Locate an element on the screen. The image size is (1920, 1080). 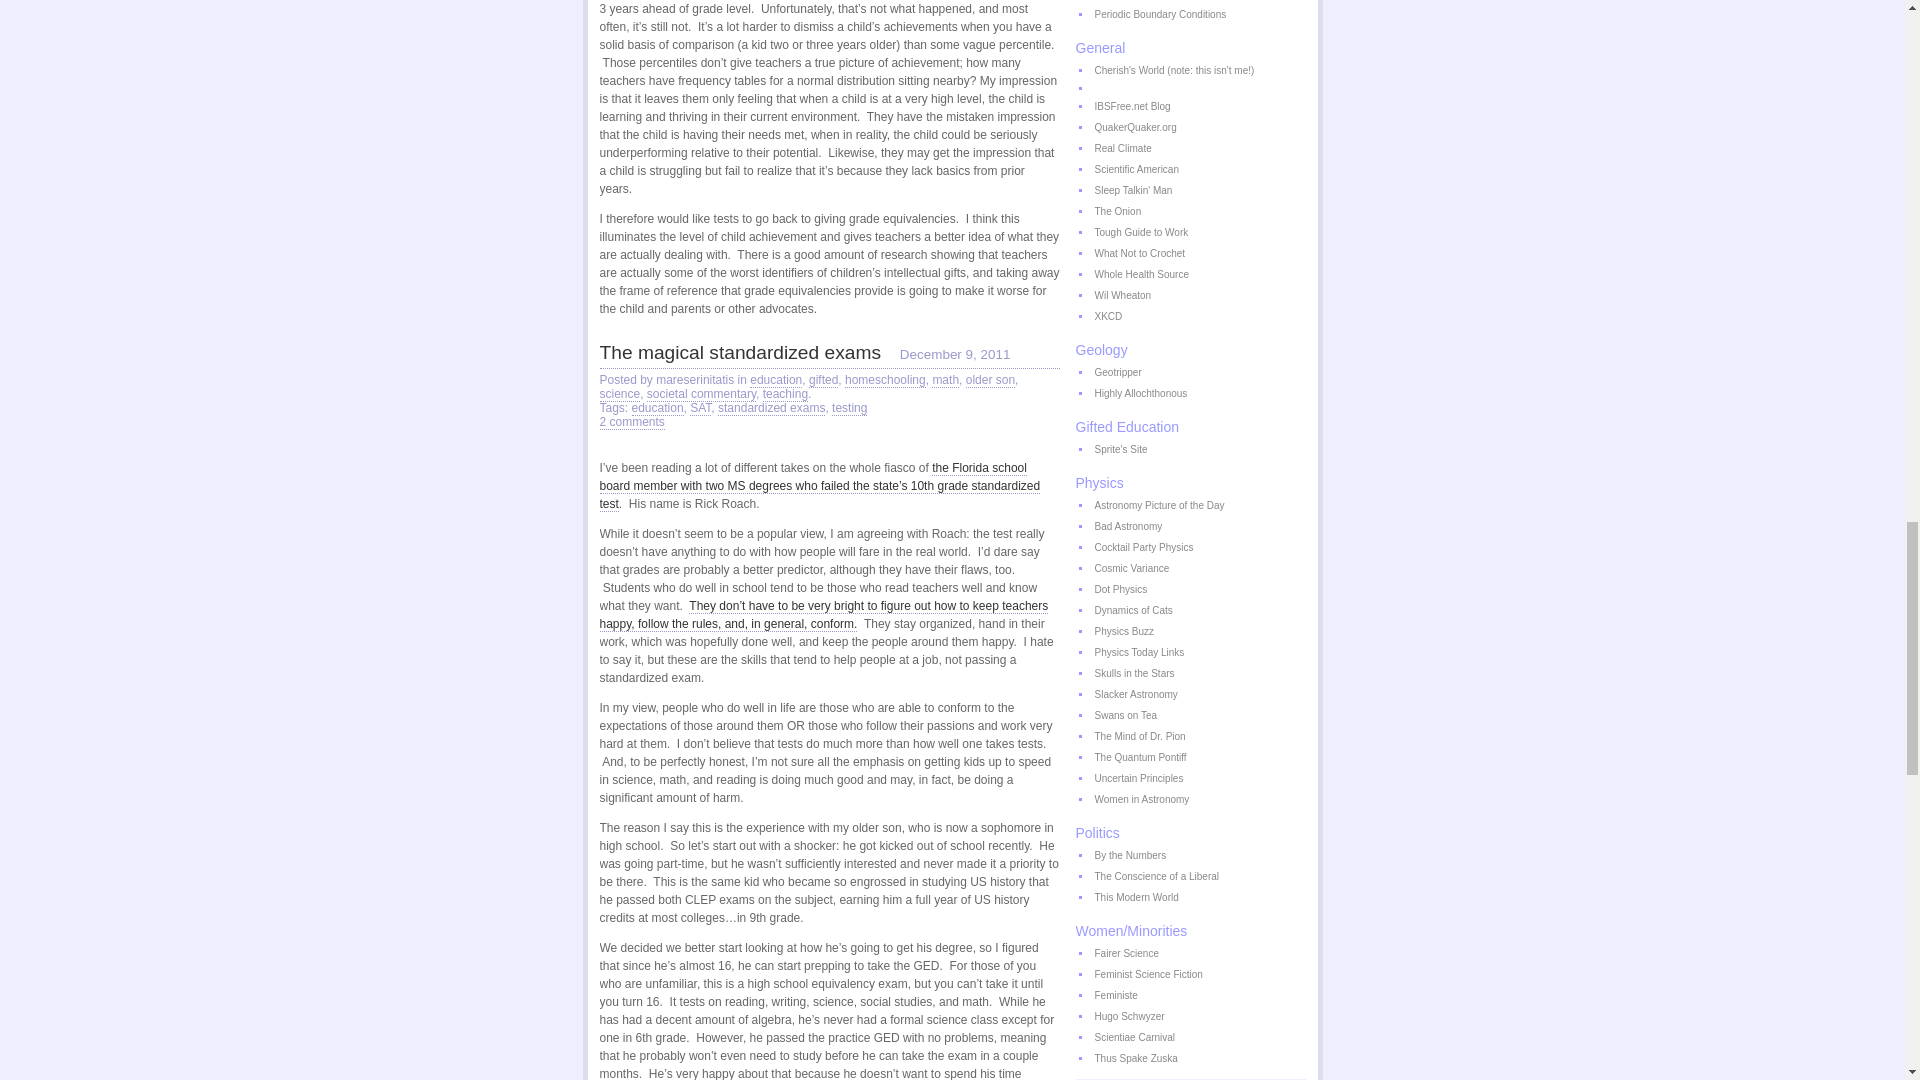
testing is located at coordinates (849, 408).